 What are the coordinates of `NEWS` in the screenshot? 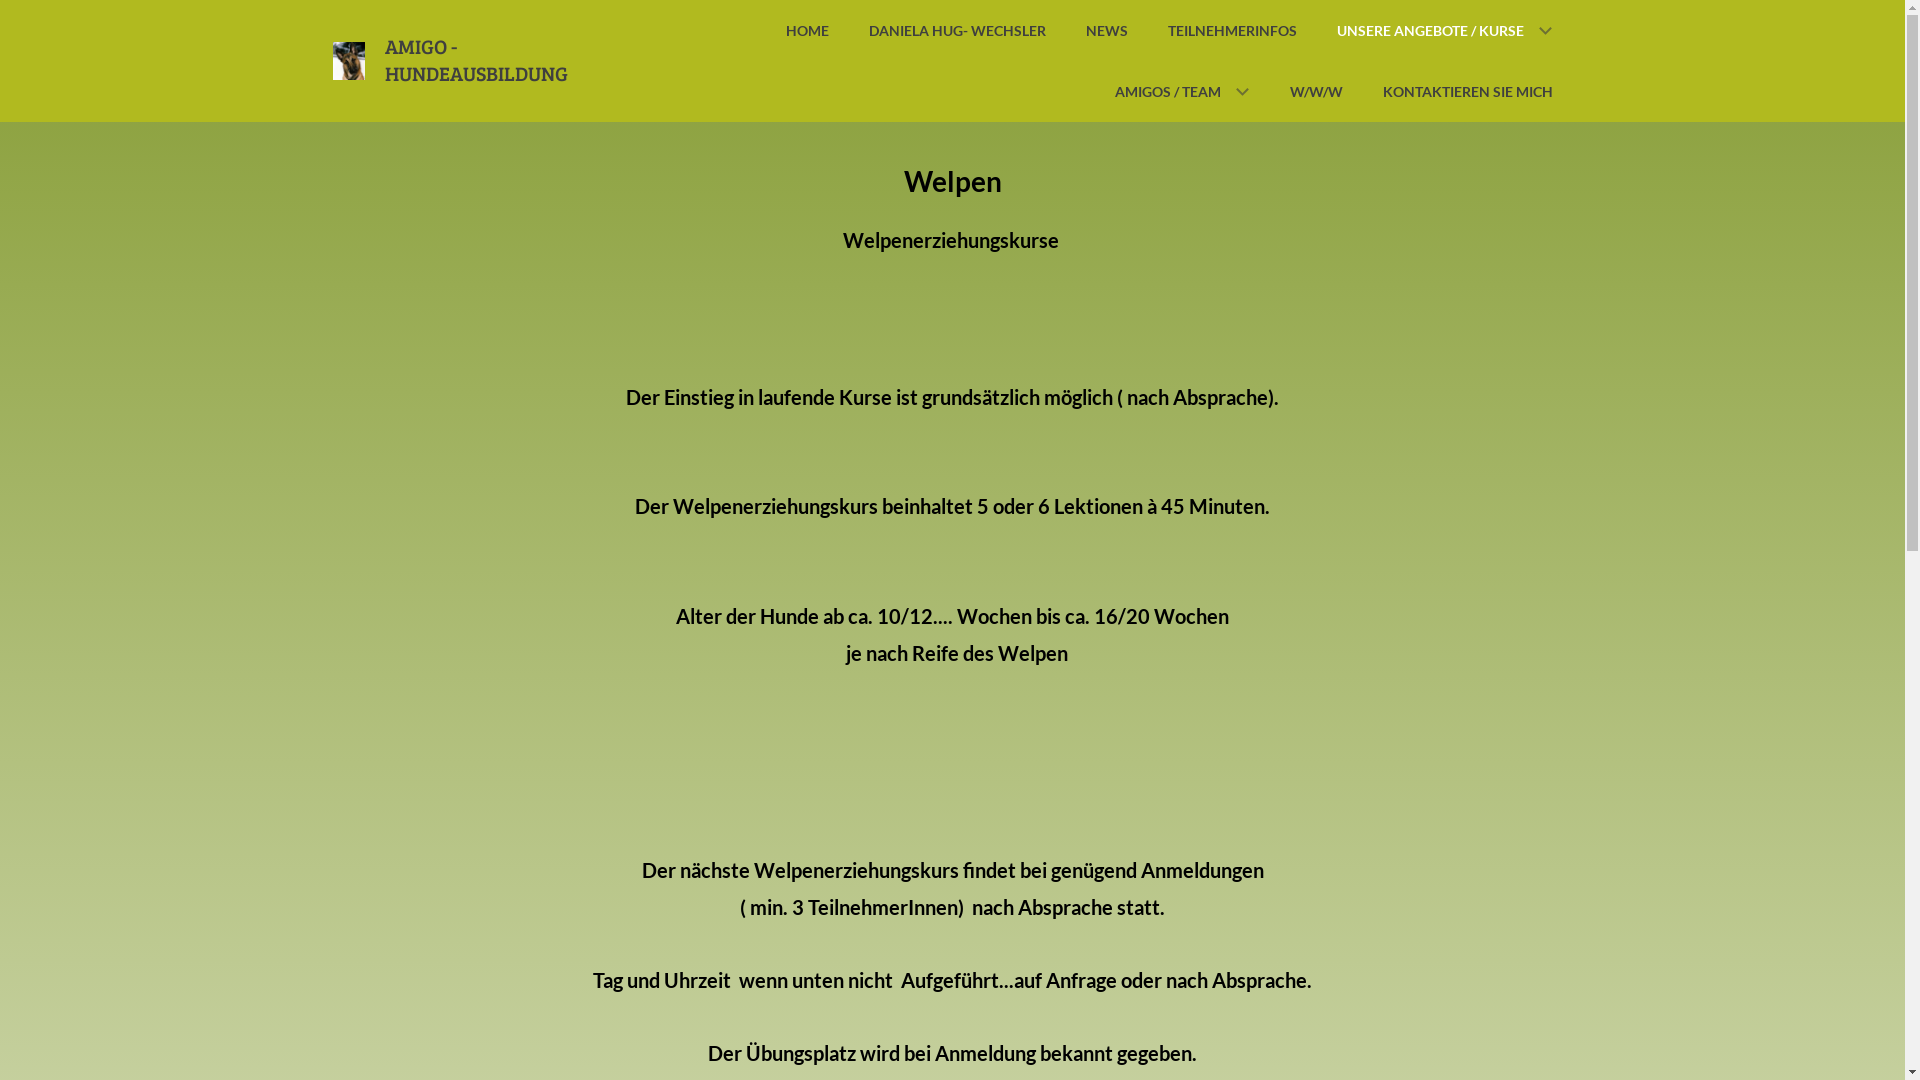 It's located at (1107, 30).